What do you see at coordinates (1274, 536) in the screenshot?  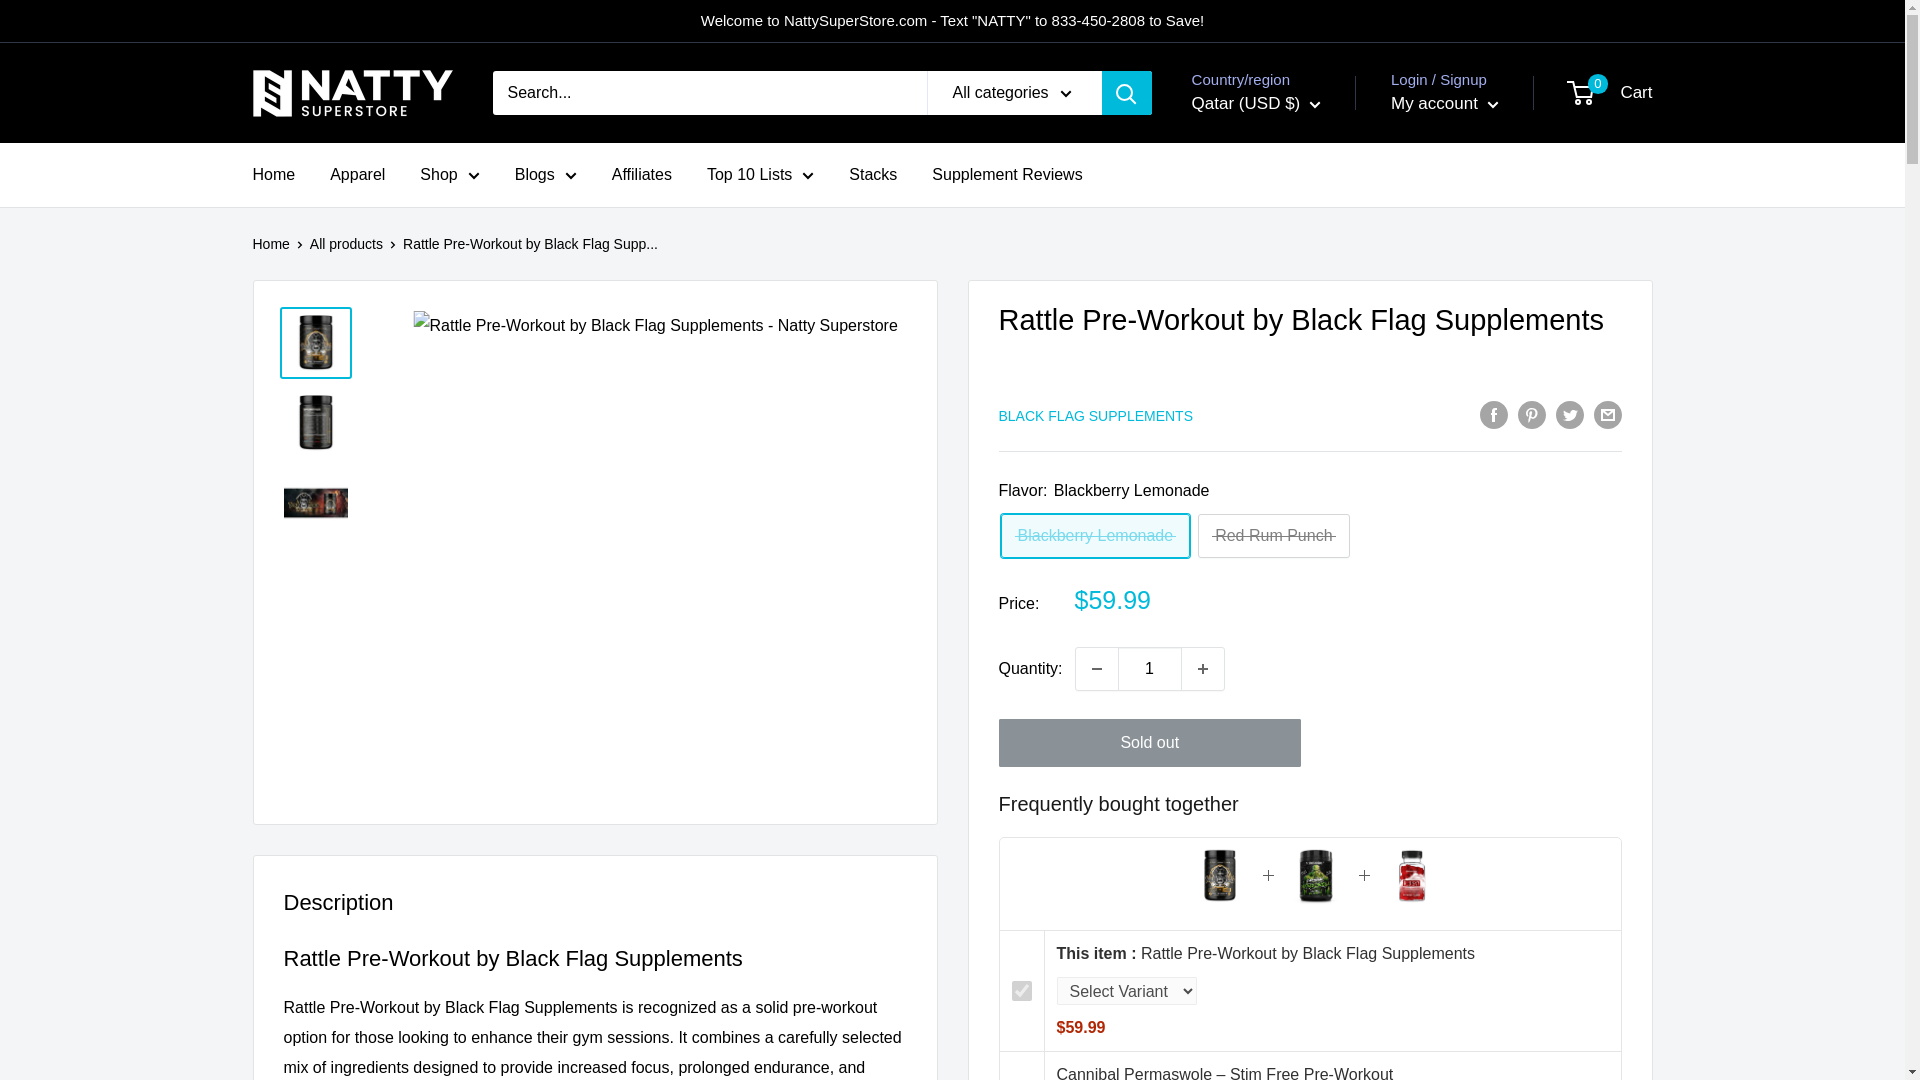 I see `Red Rum Punch` at bounding box center [1274, 536].